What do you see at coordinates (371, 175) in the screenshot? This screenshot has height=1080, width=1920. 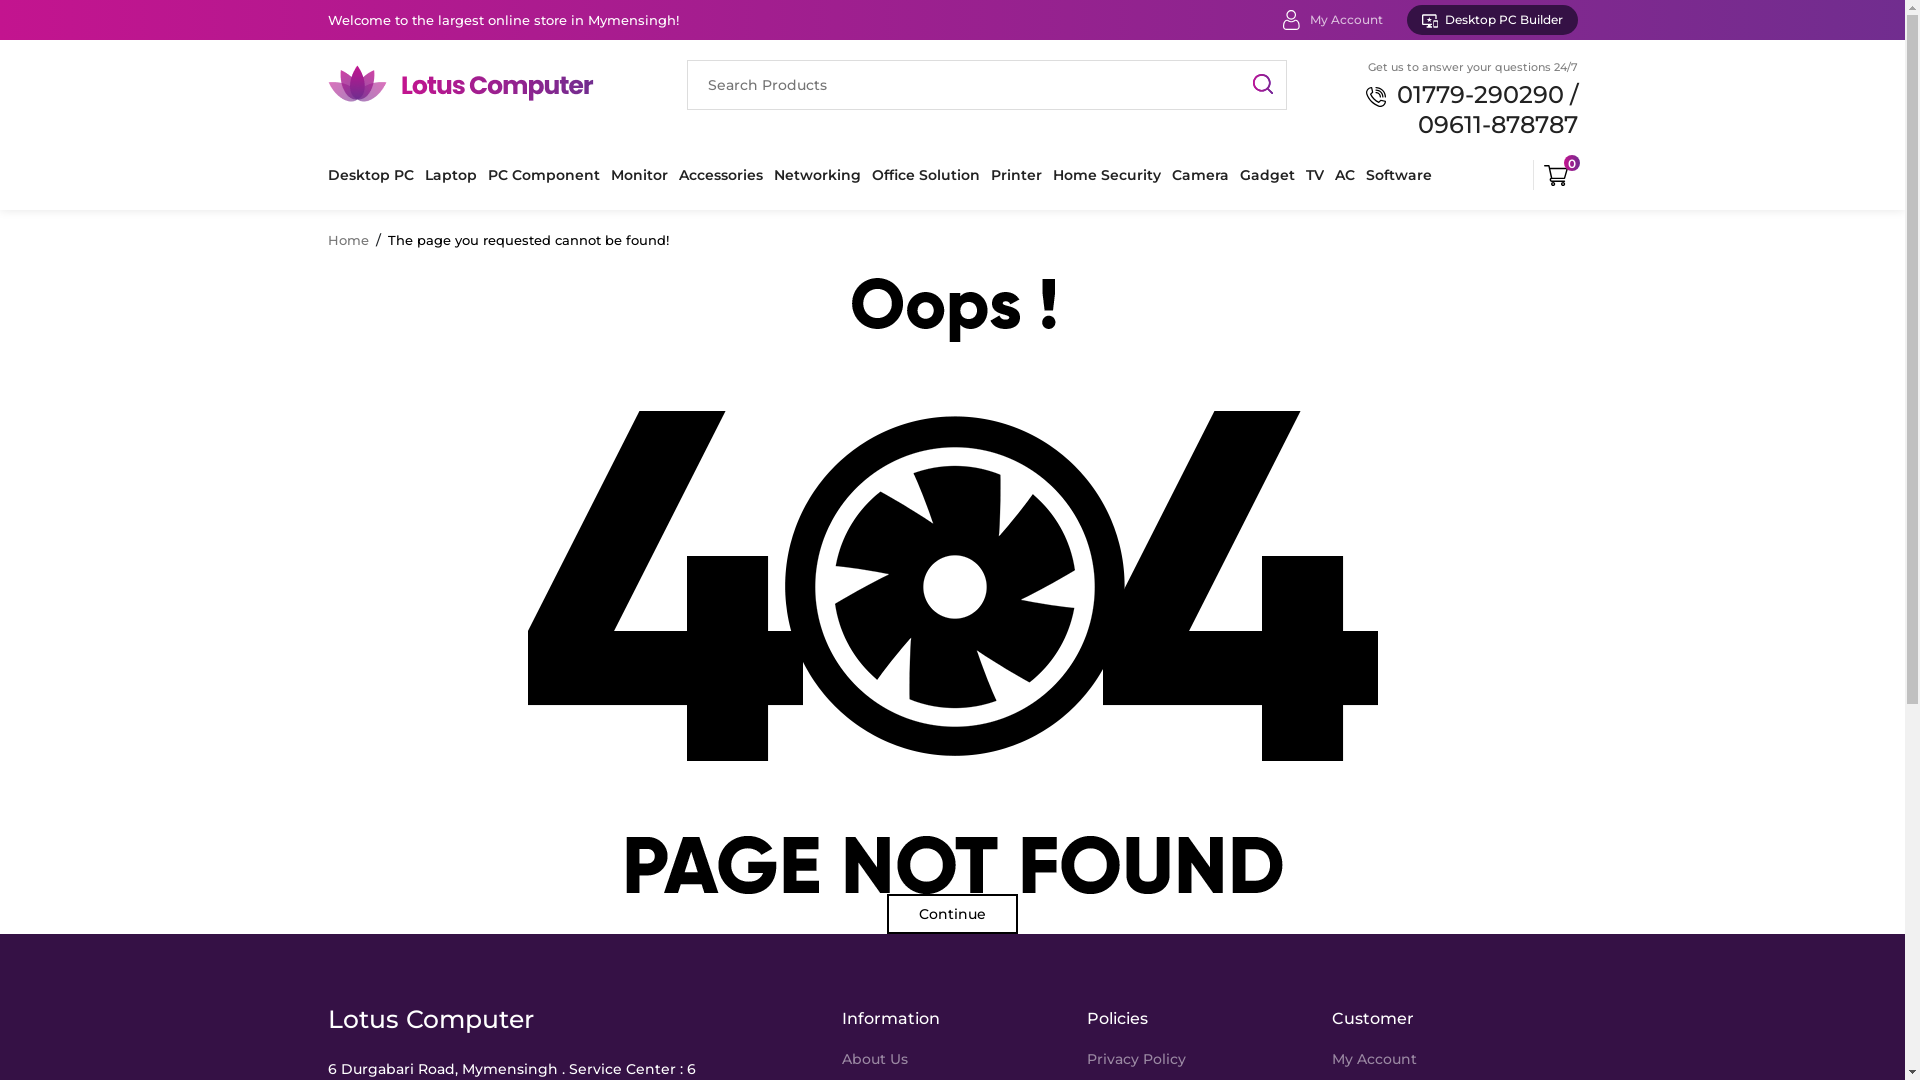 I see `Desktop PC` at bounding box center [371, 175].